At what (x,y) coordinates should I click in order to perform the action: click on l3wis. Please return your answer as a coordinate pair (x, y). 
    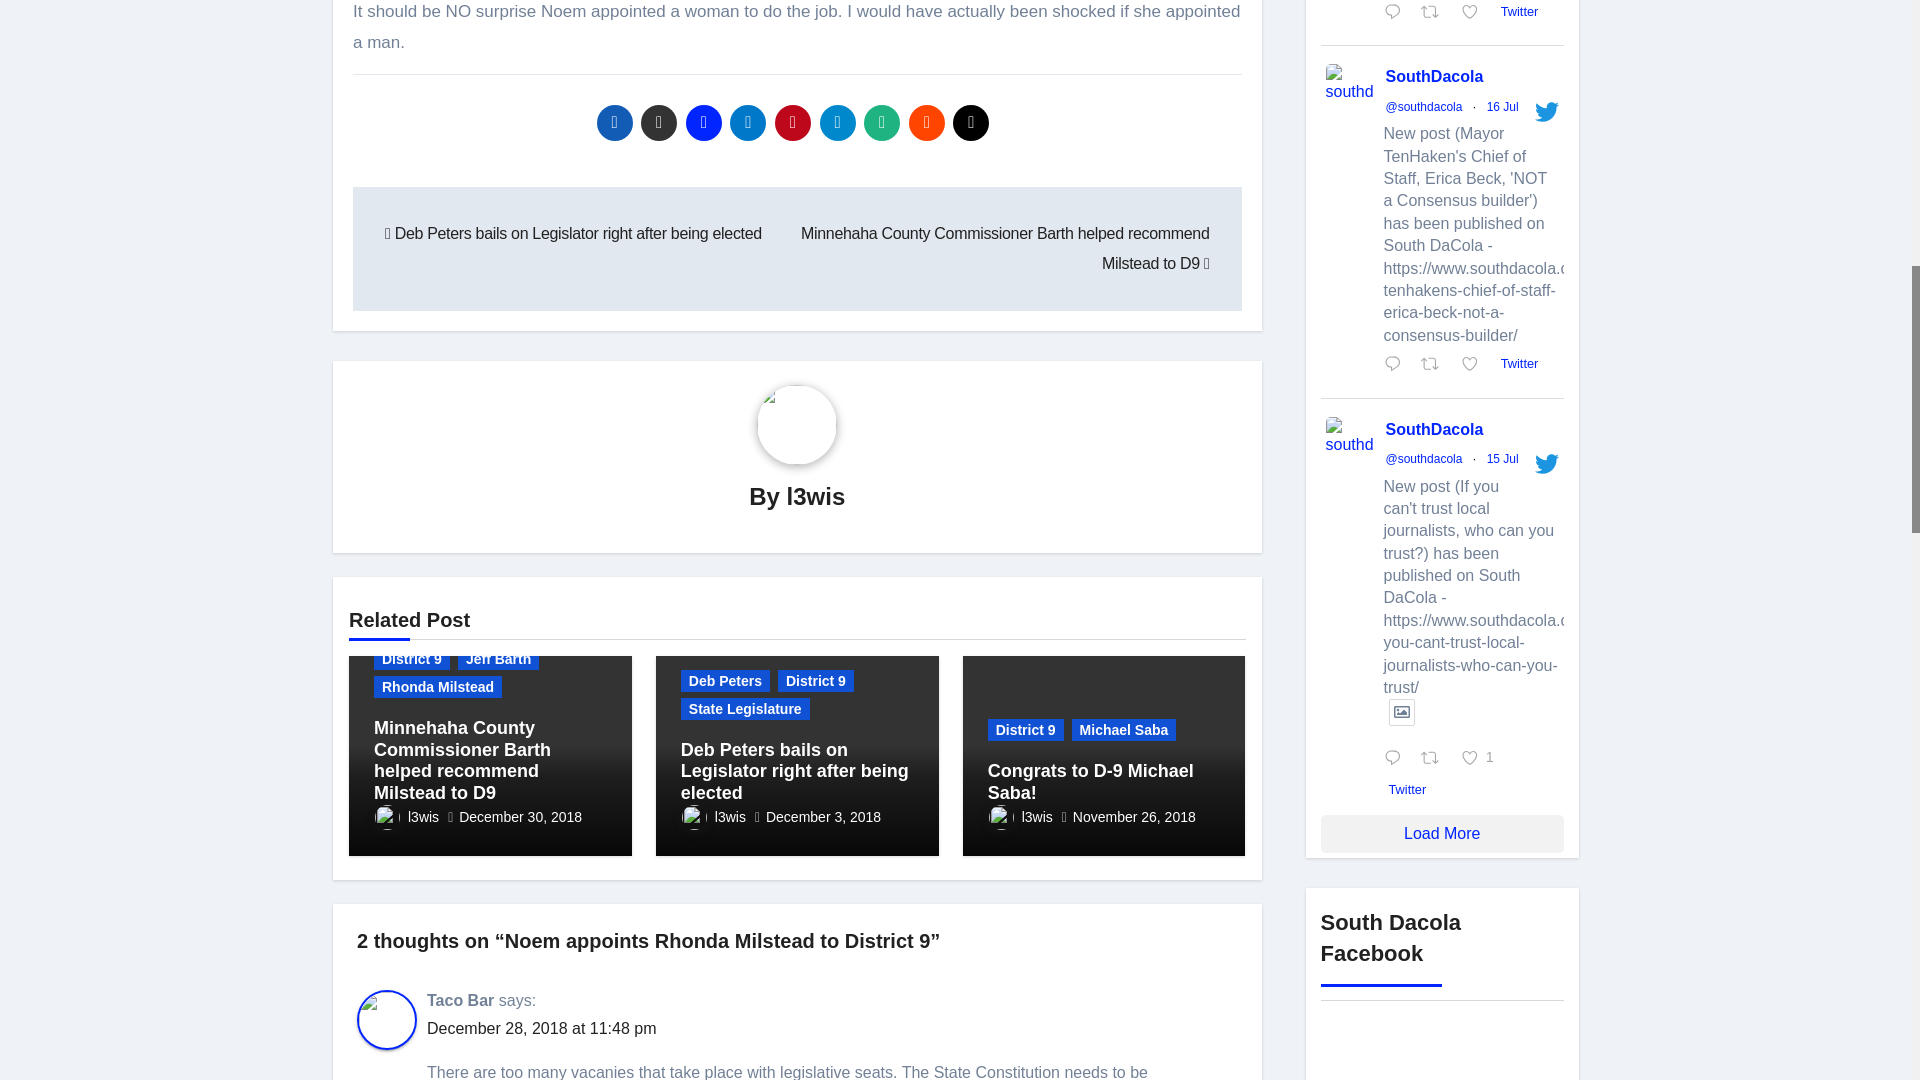
    Looking at the image, I should click on (816, 496).